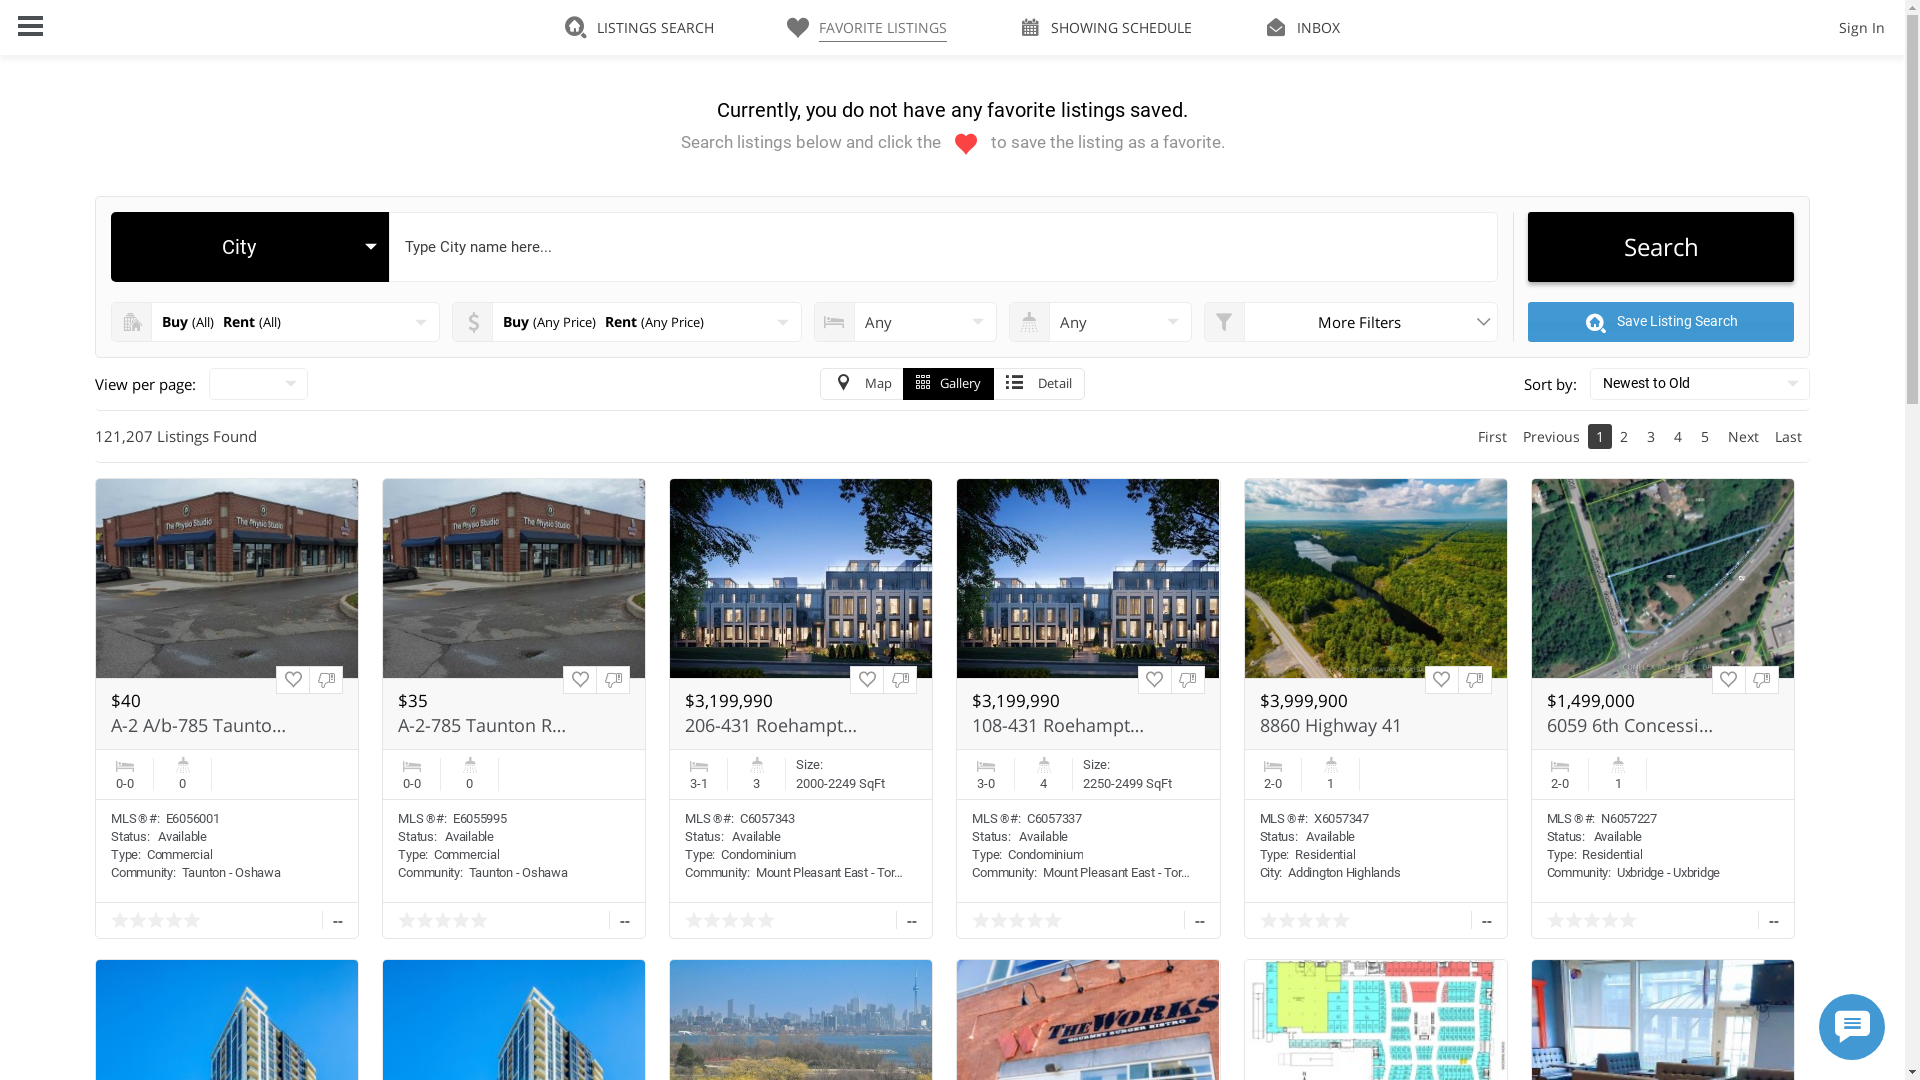 The height and width of the screenshot is (1080, 1920). I want to click on Details, so click(1663, 708).